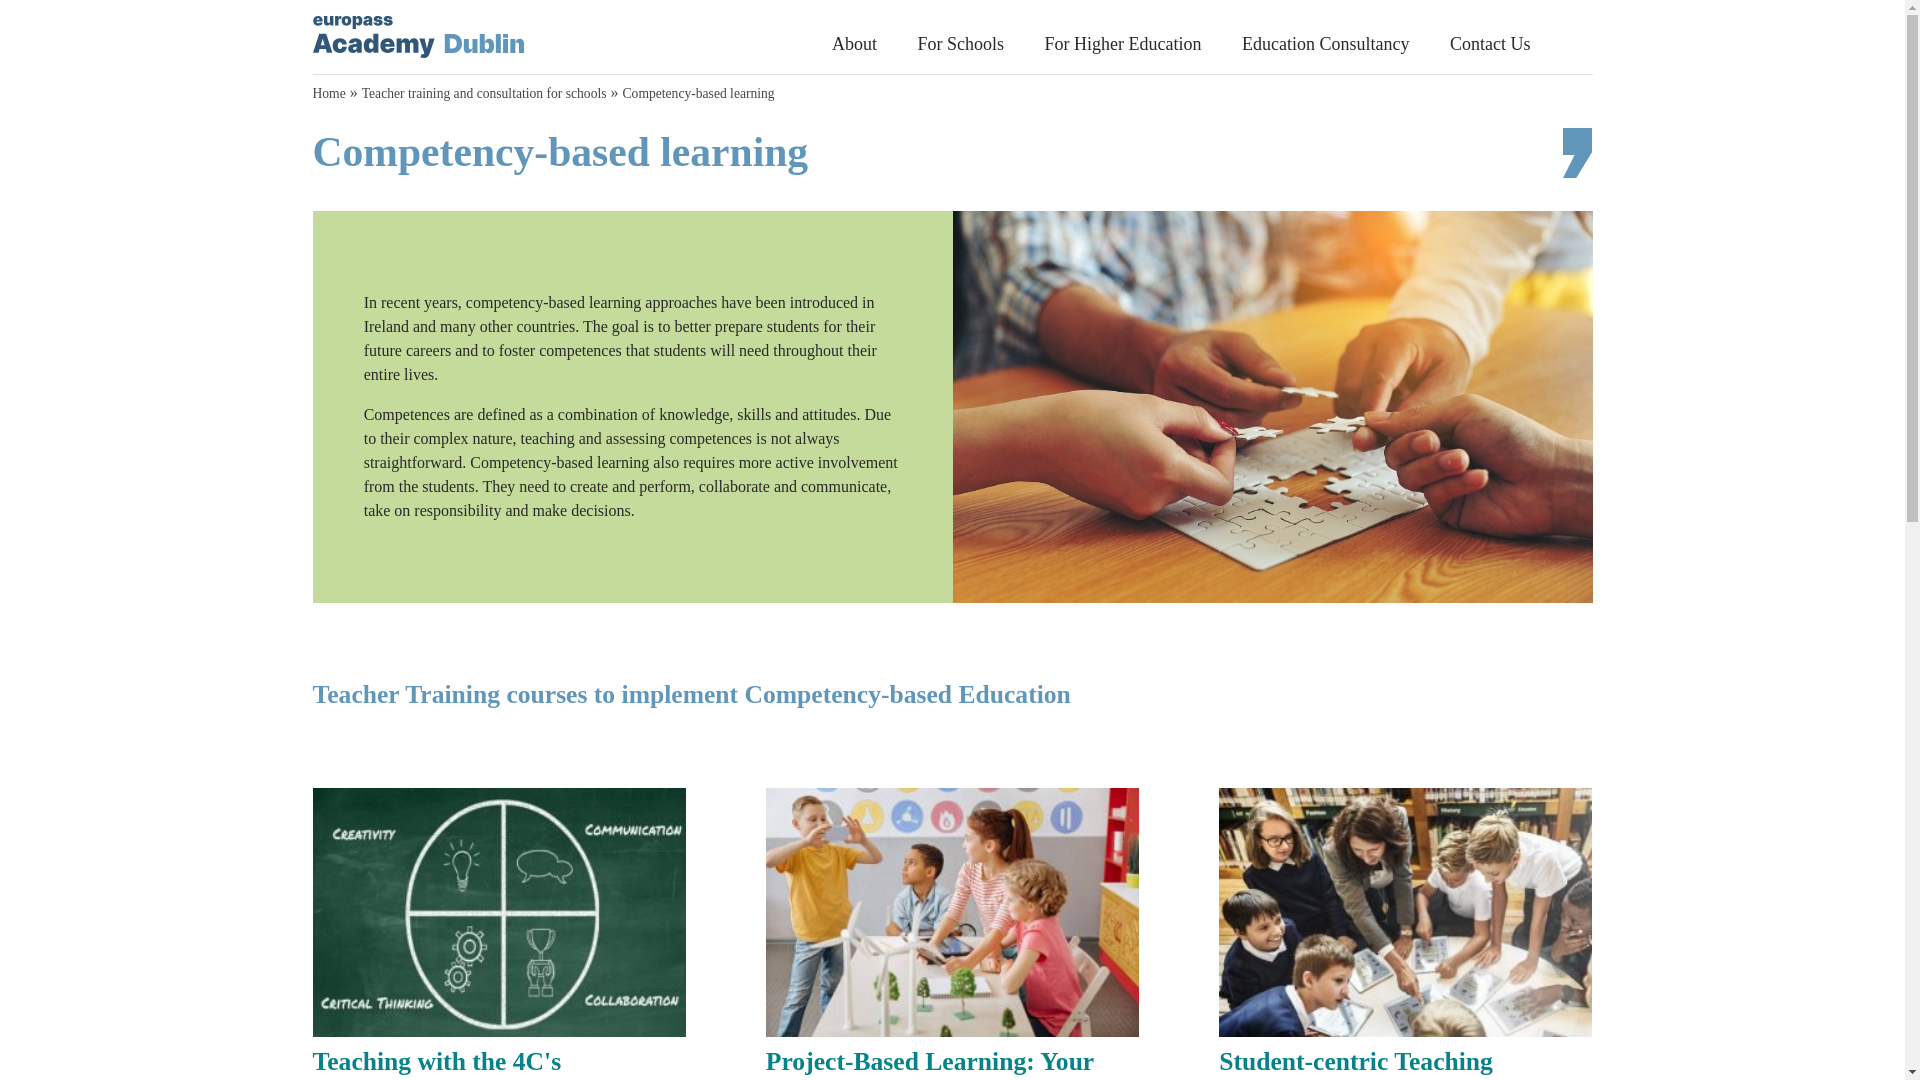 The width and height of the screenshot is (1920, 1080). Describe the element at coordinates (484, 94) in the screenshot. I see `Teacher training and consultation for schools` at that location.